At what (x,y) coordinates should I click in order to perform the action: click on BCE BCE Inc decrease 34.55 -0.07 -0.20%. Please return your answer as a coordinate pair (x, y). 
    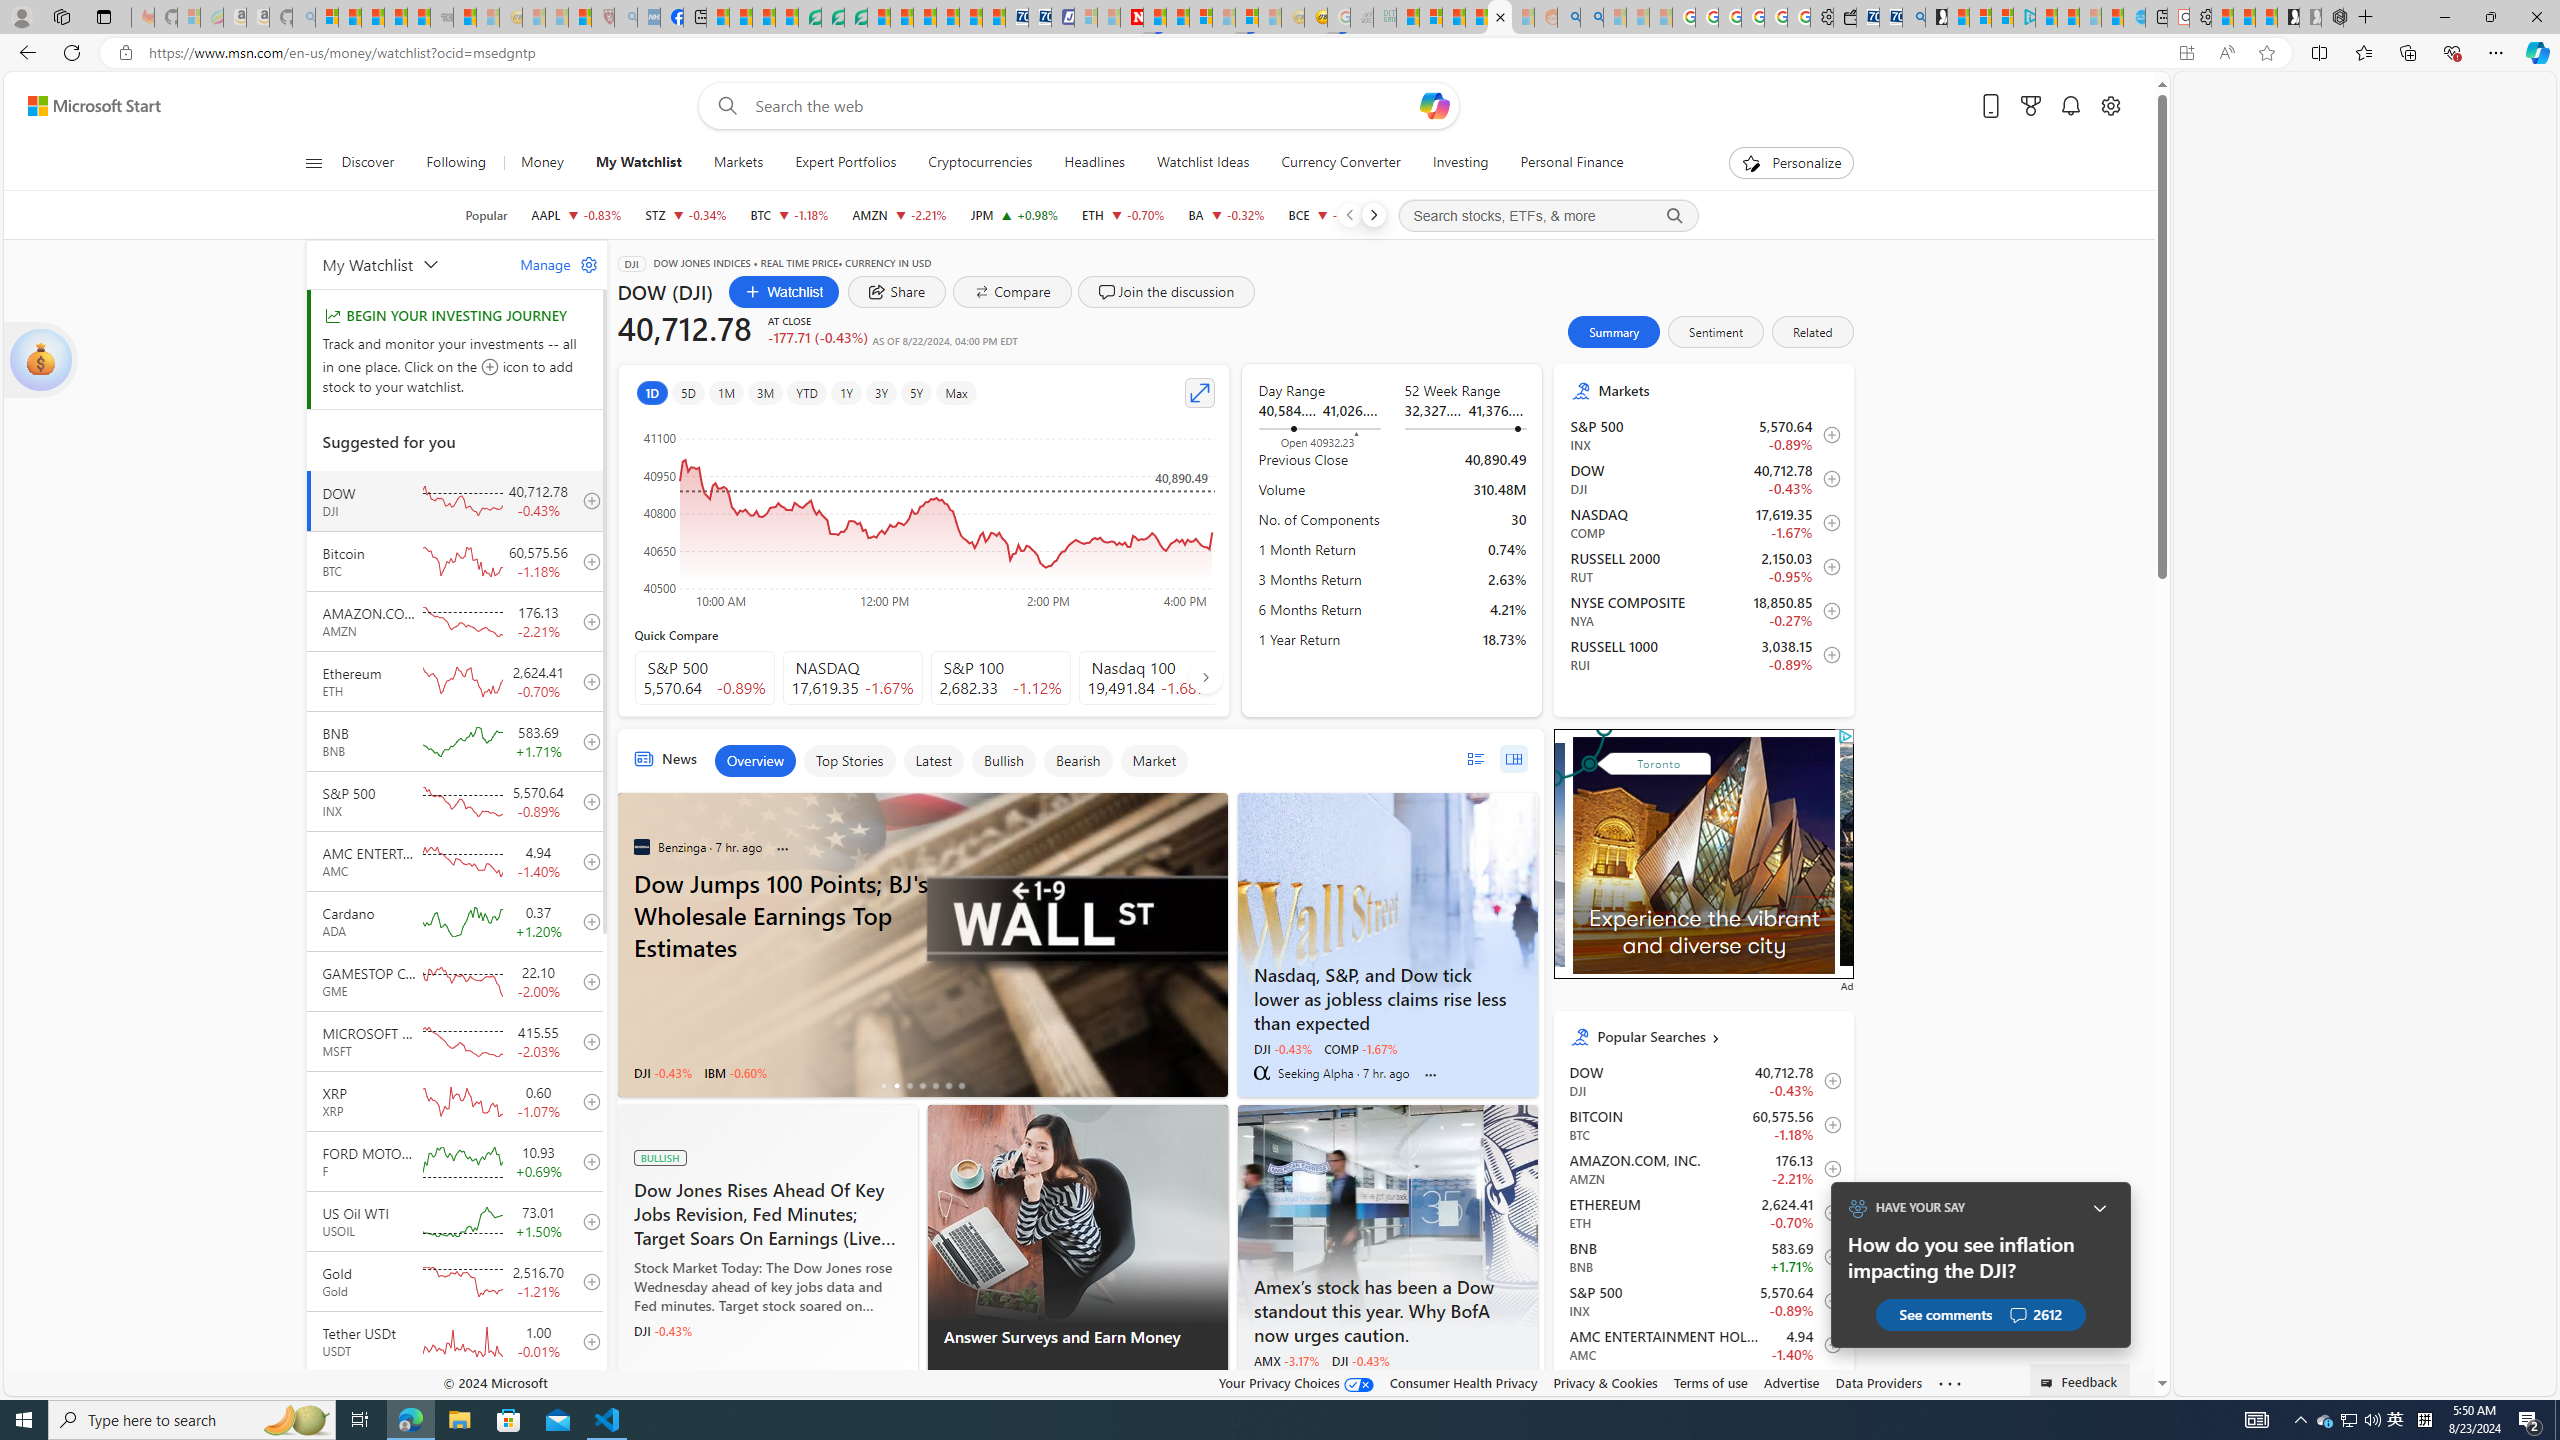
    Looking at the image, I should click on (1328, 215).